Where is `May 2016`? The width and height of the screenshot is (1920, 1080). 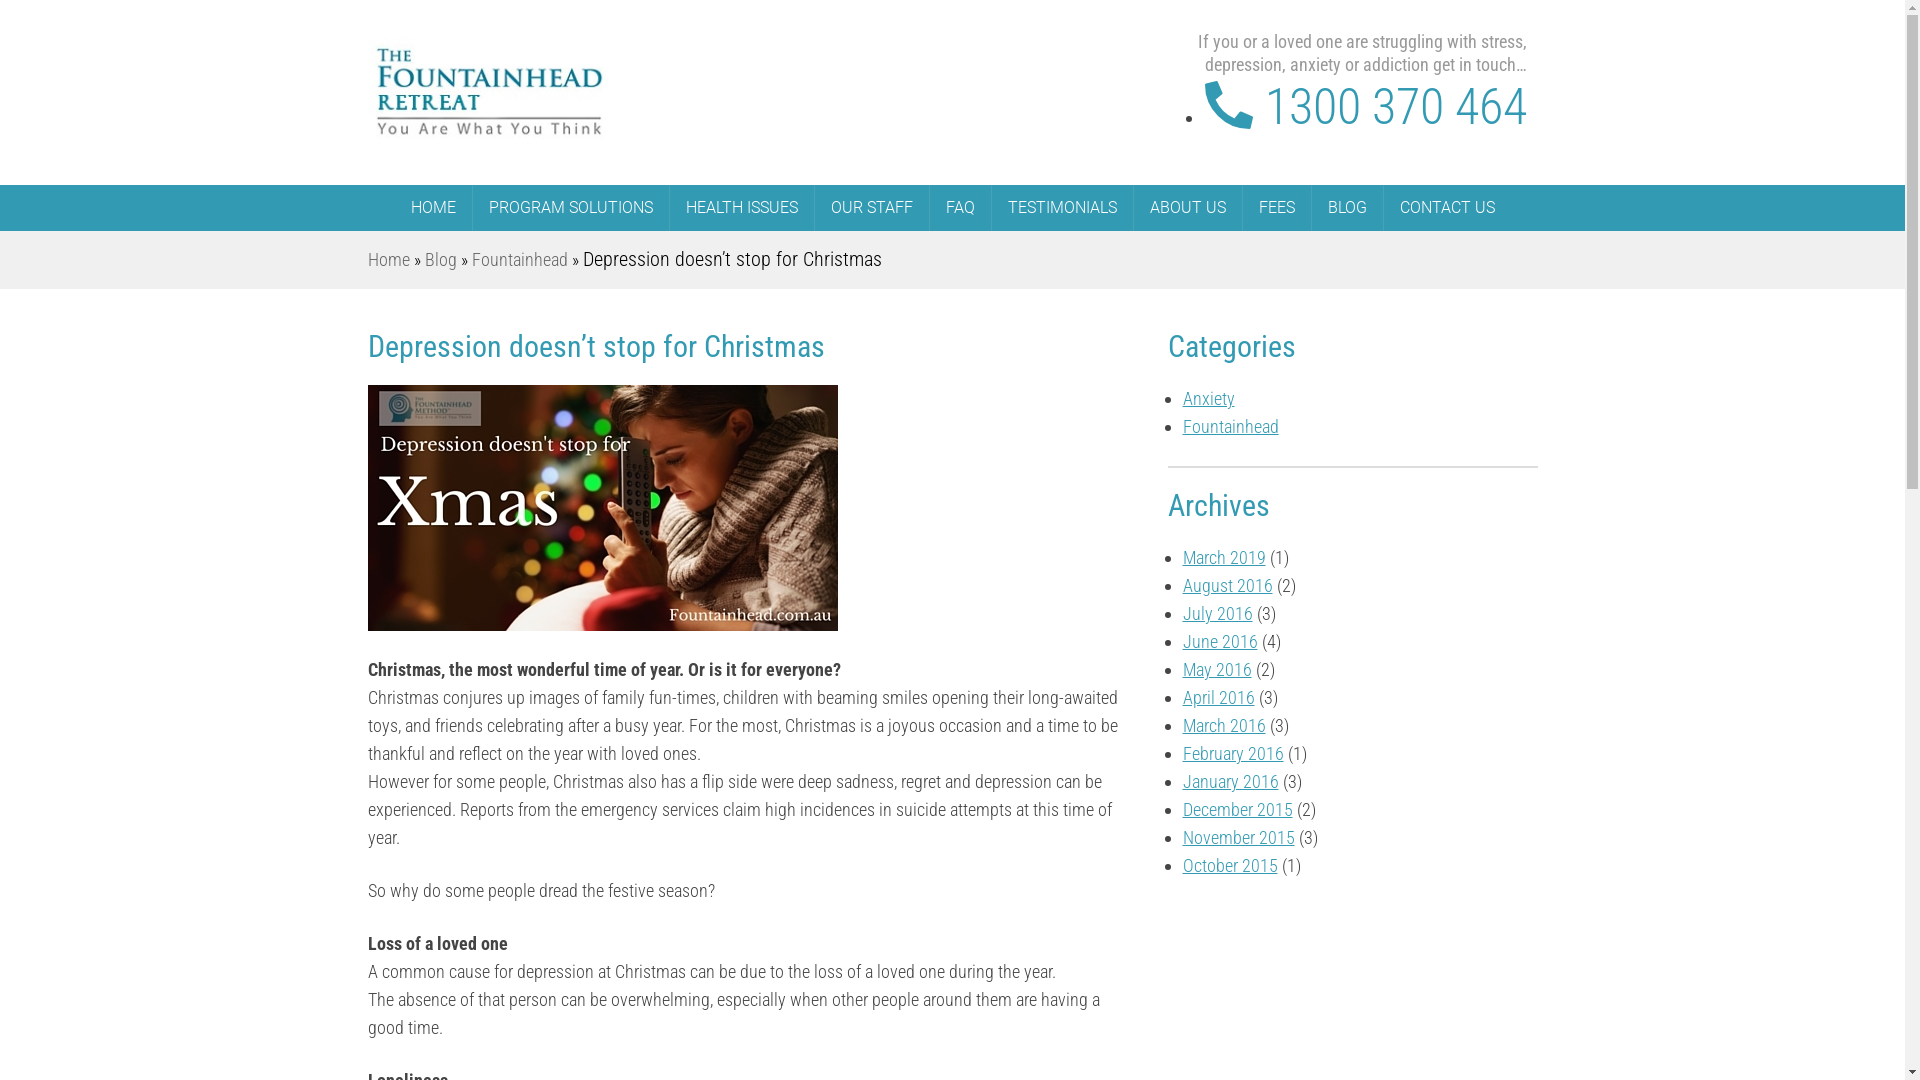 May 2016 is located at coordinates (1216, 670).